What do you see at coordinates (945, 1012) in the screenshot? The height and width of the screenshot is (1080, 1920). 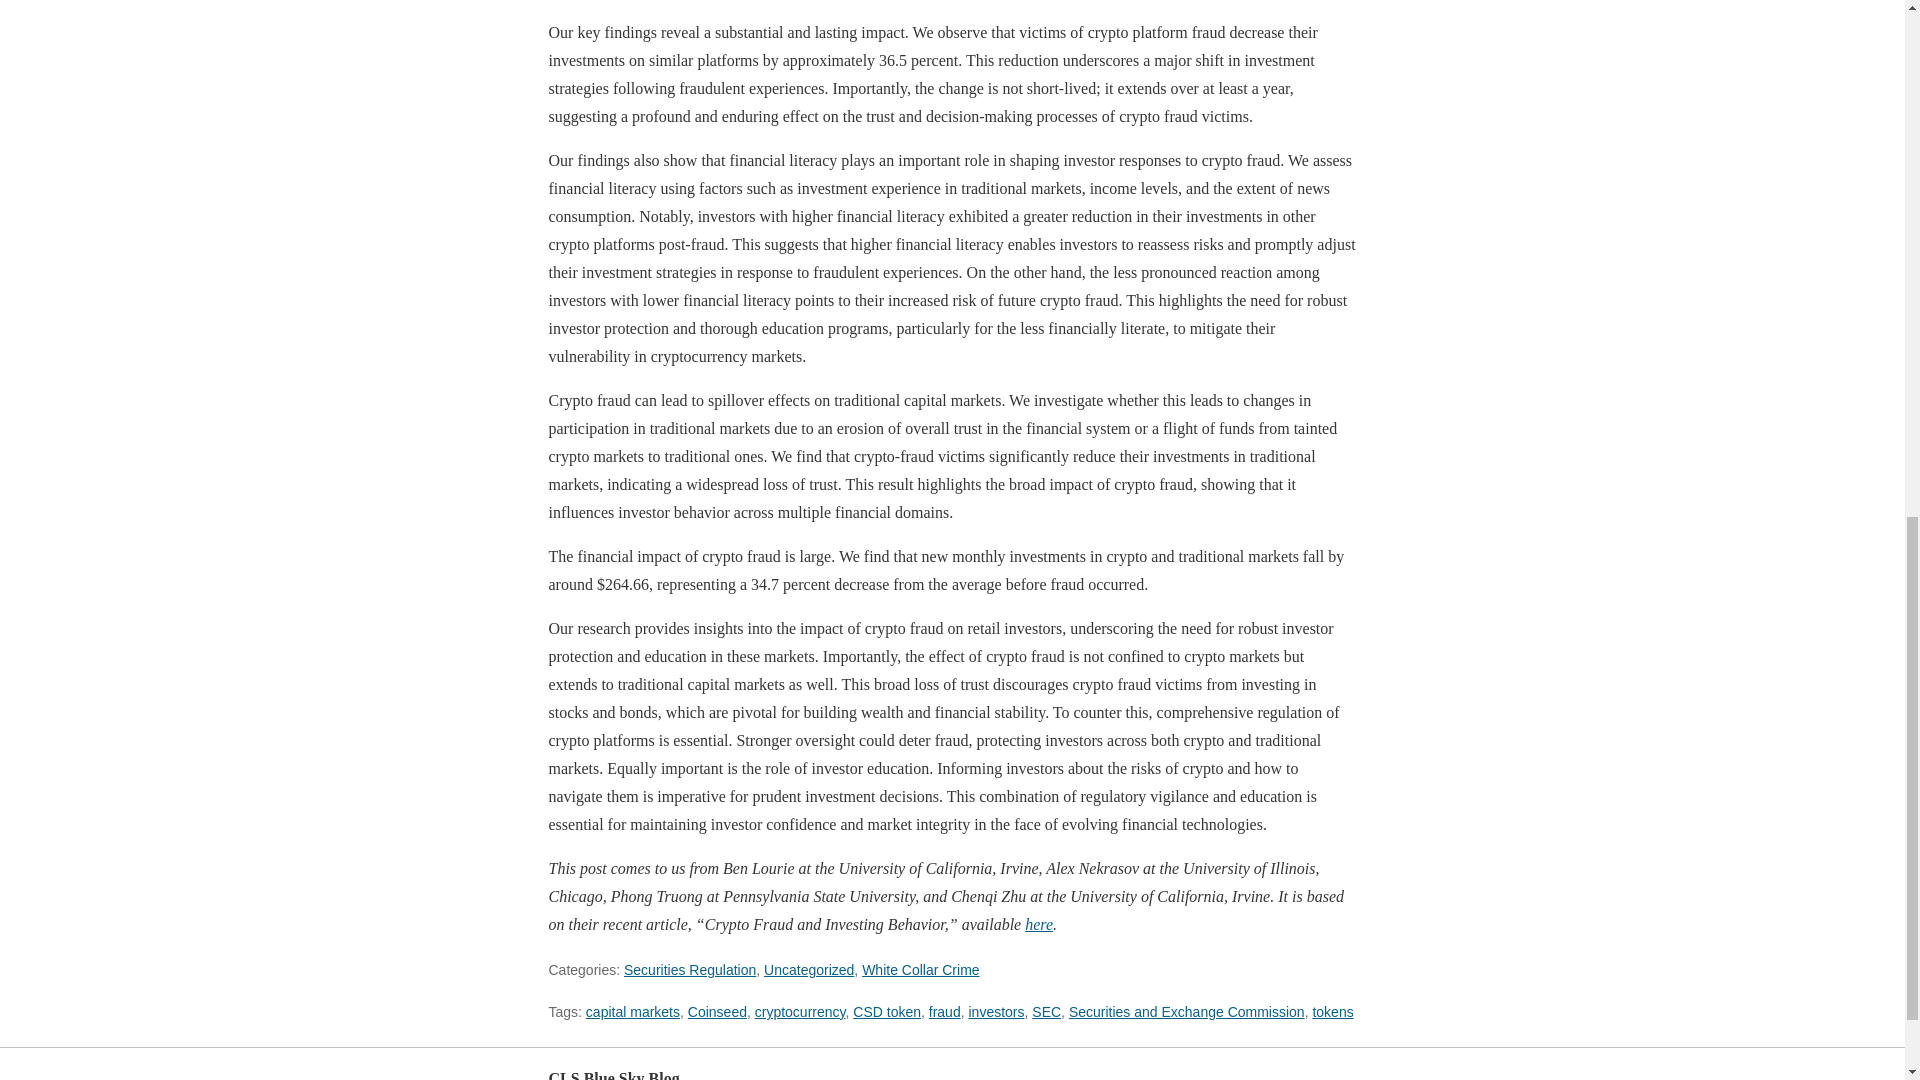 I see `fraud` at bounding box center [945, 1012].